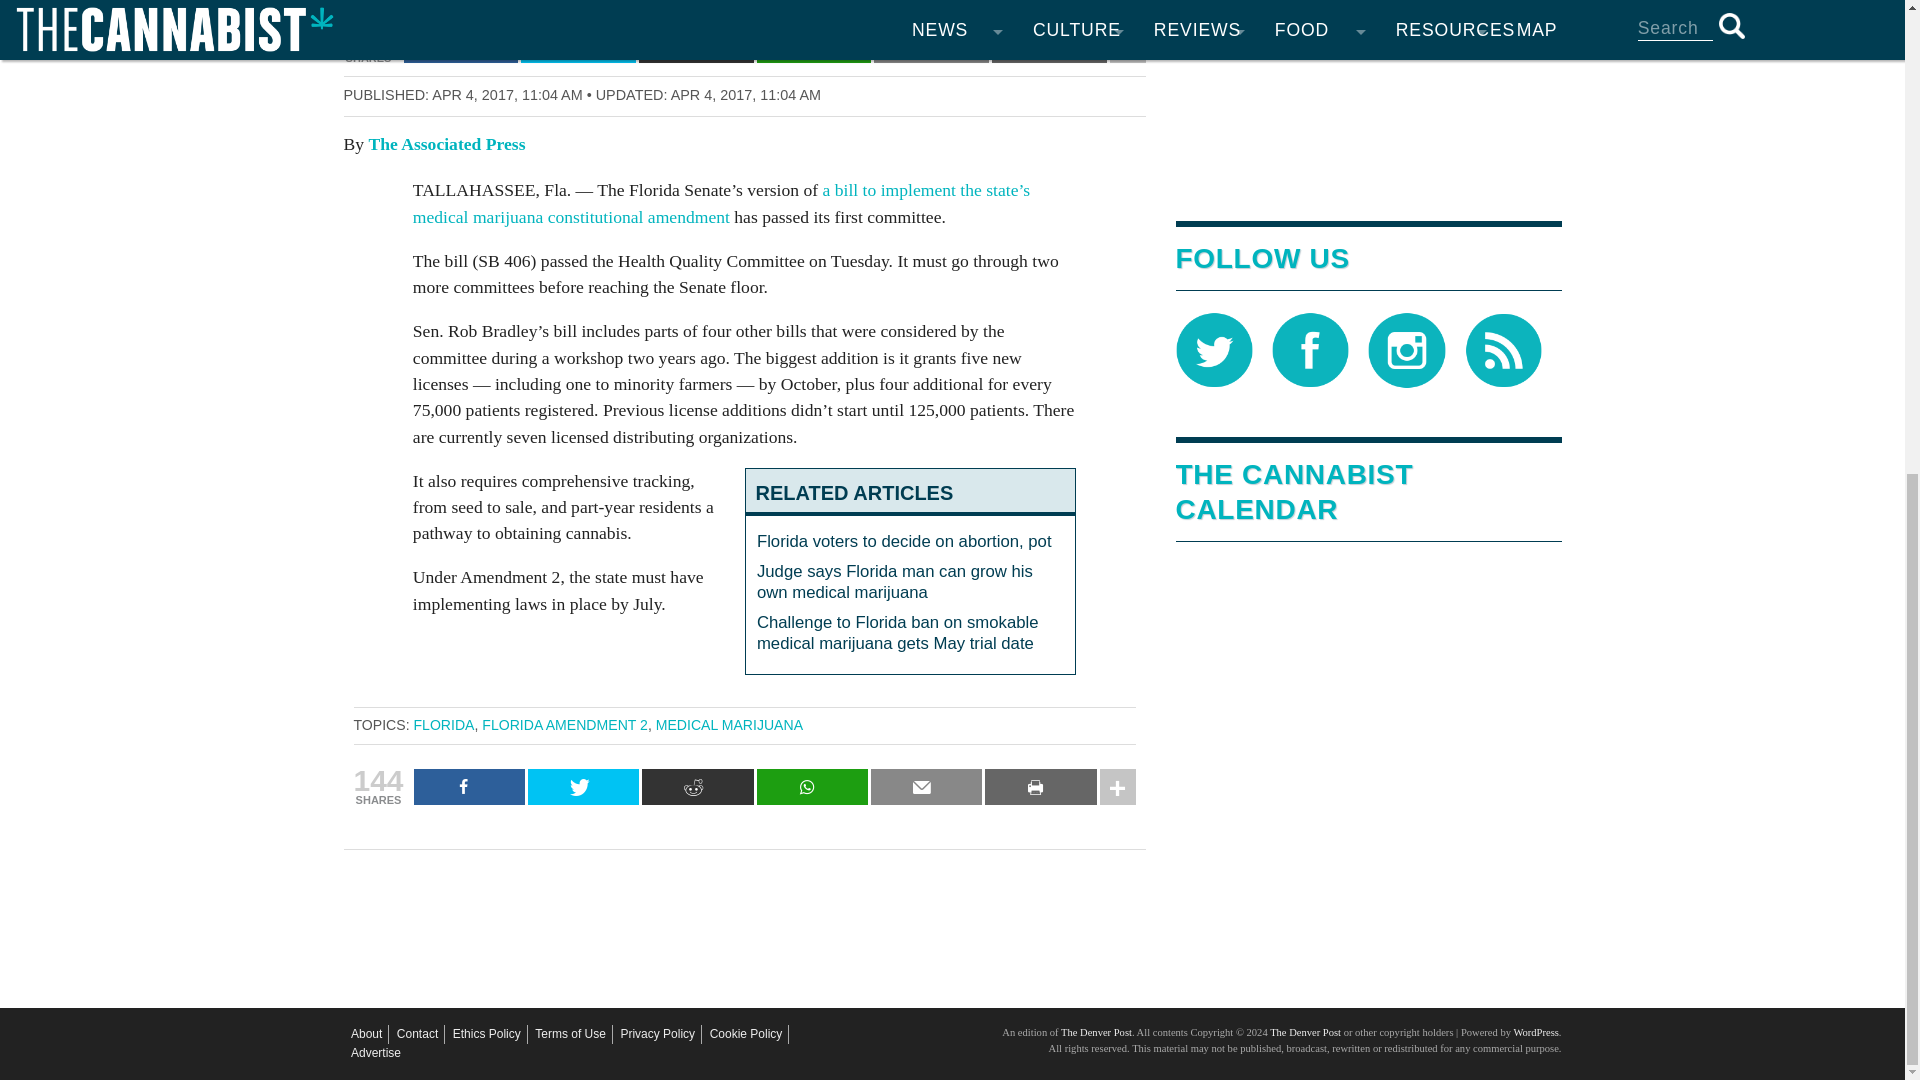  I want to click on The Denver Post, so click(1304, 1032).